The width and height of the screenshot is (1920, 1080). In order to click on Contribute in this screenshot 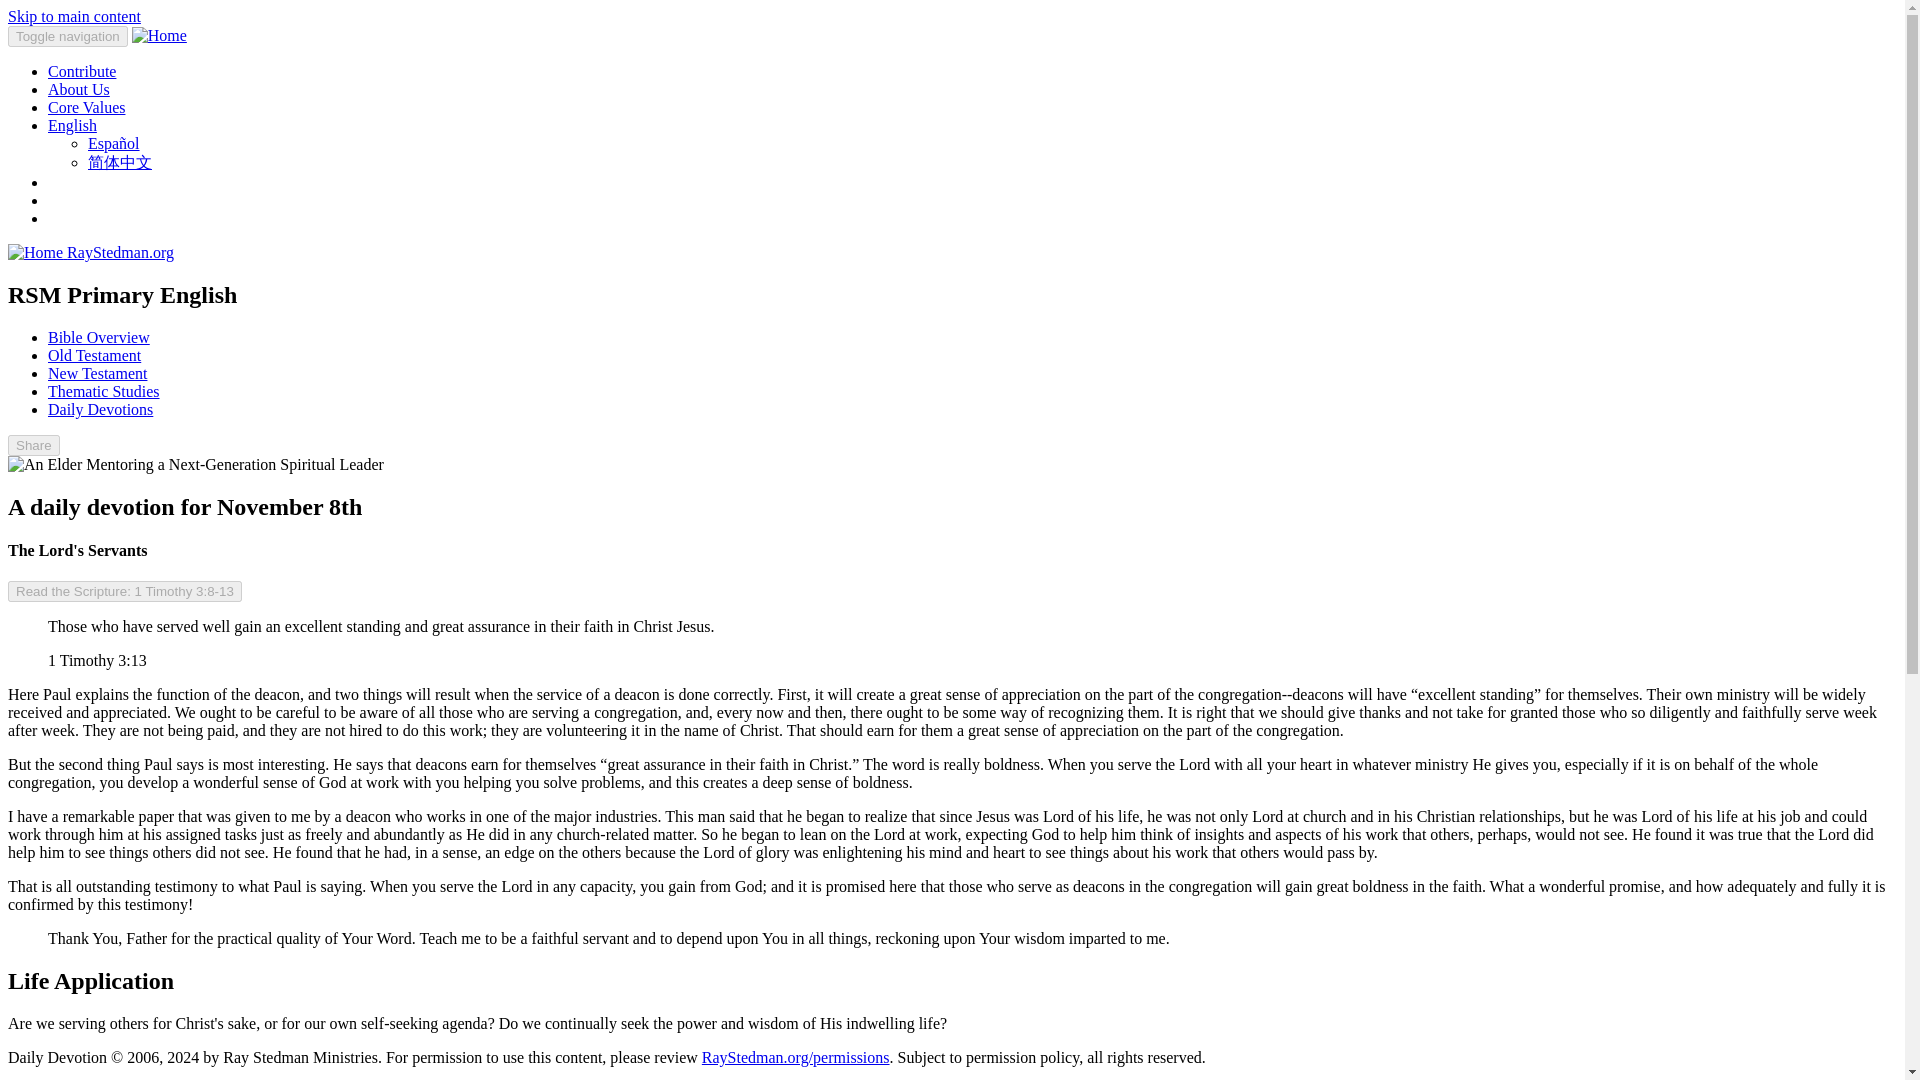, I will do `click(82, 70)`.